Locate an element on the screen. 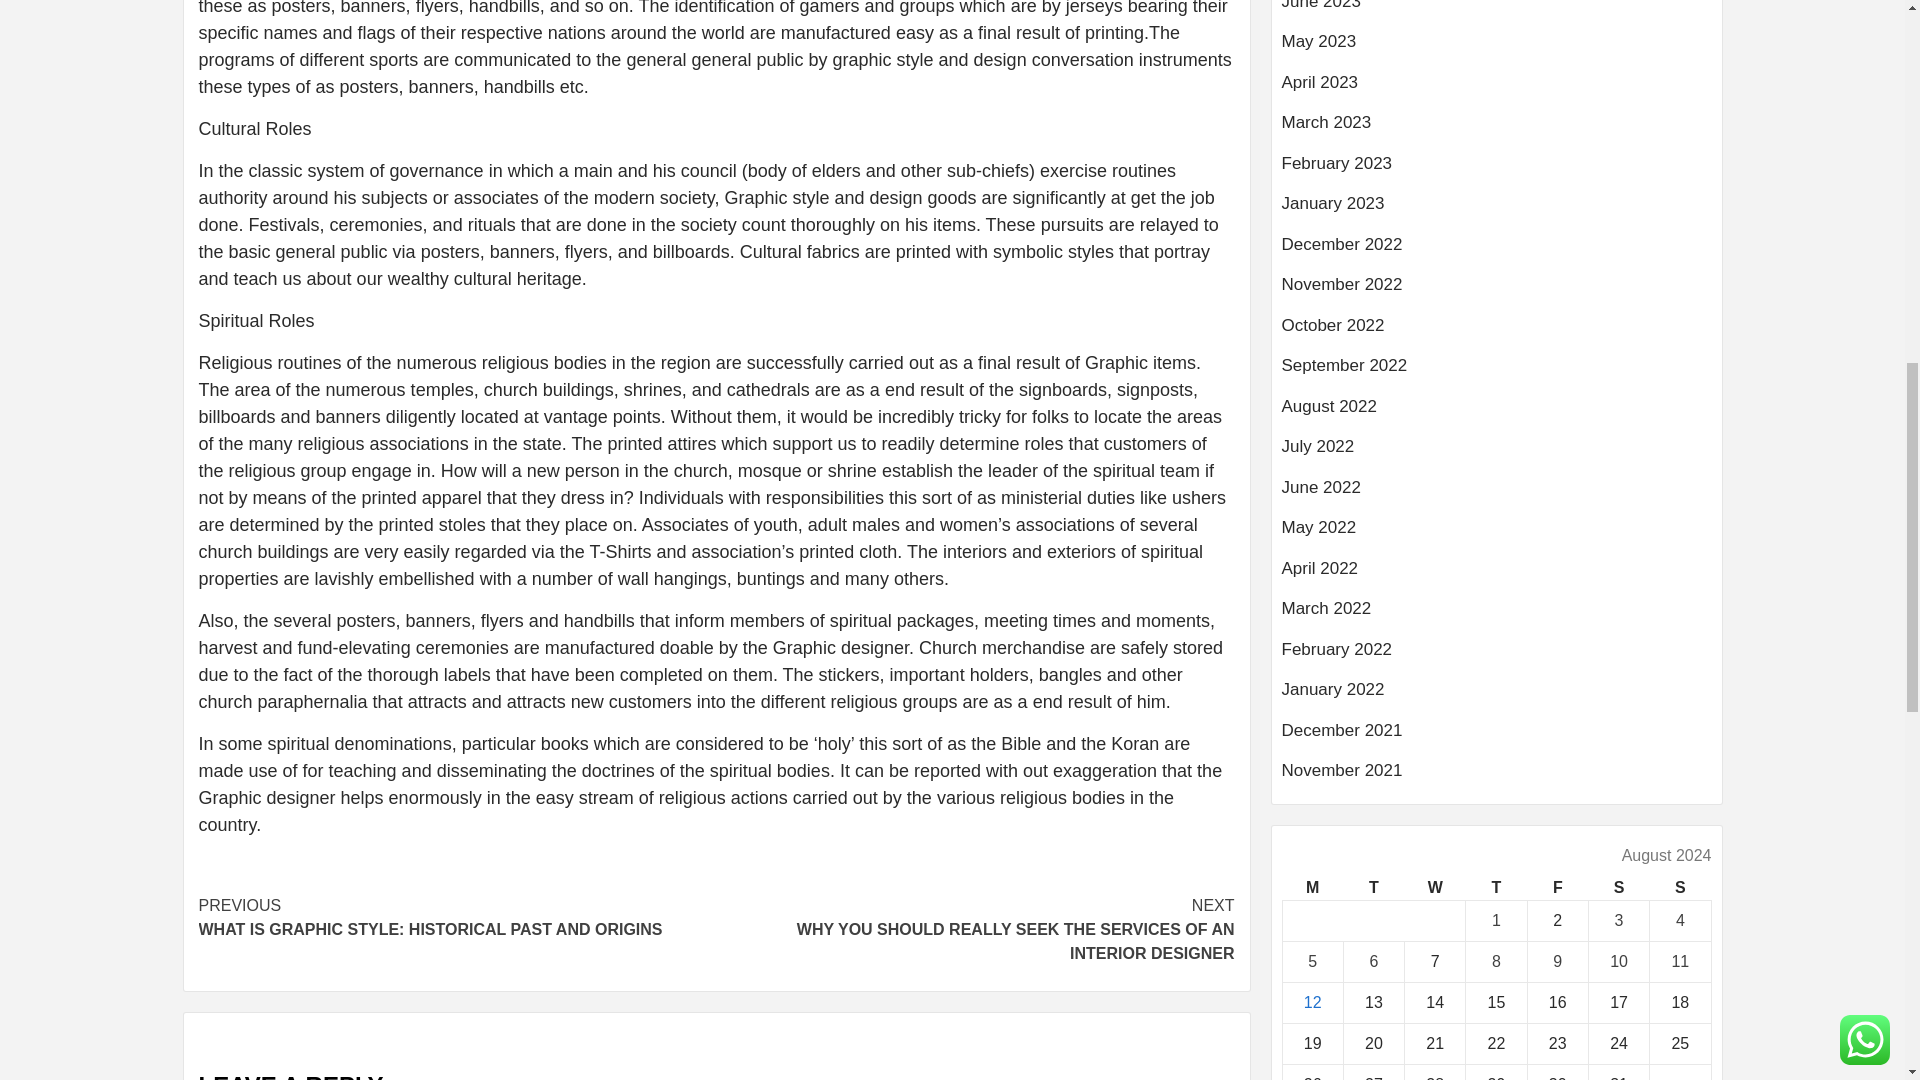 The width and height of the screenshot is (1920, 1080). Friday is located at coordinates (1556, 888).